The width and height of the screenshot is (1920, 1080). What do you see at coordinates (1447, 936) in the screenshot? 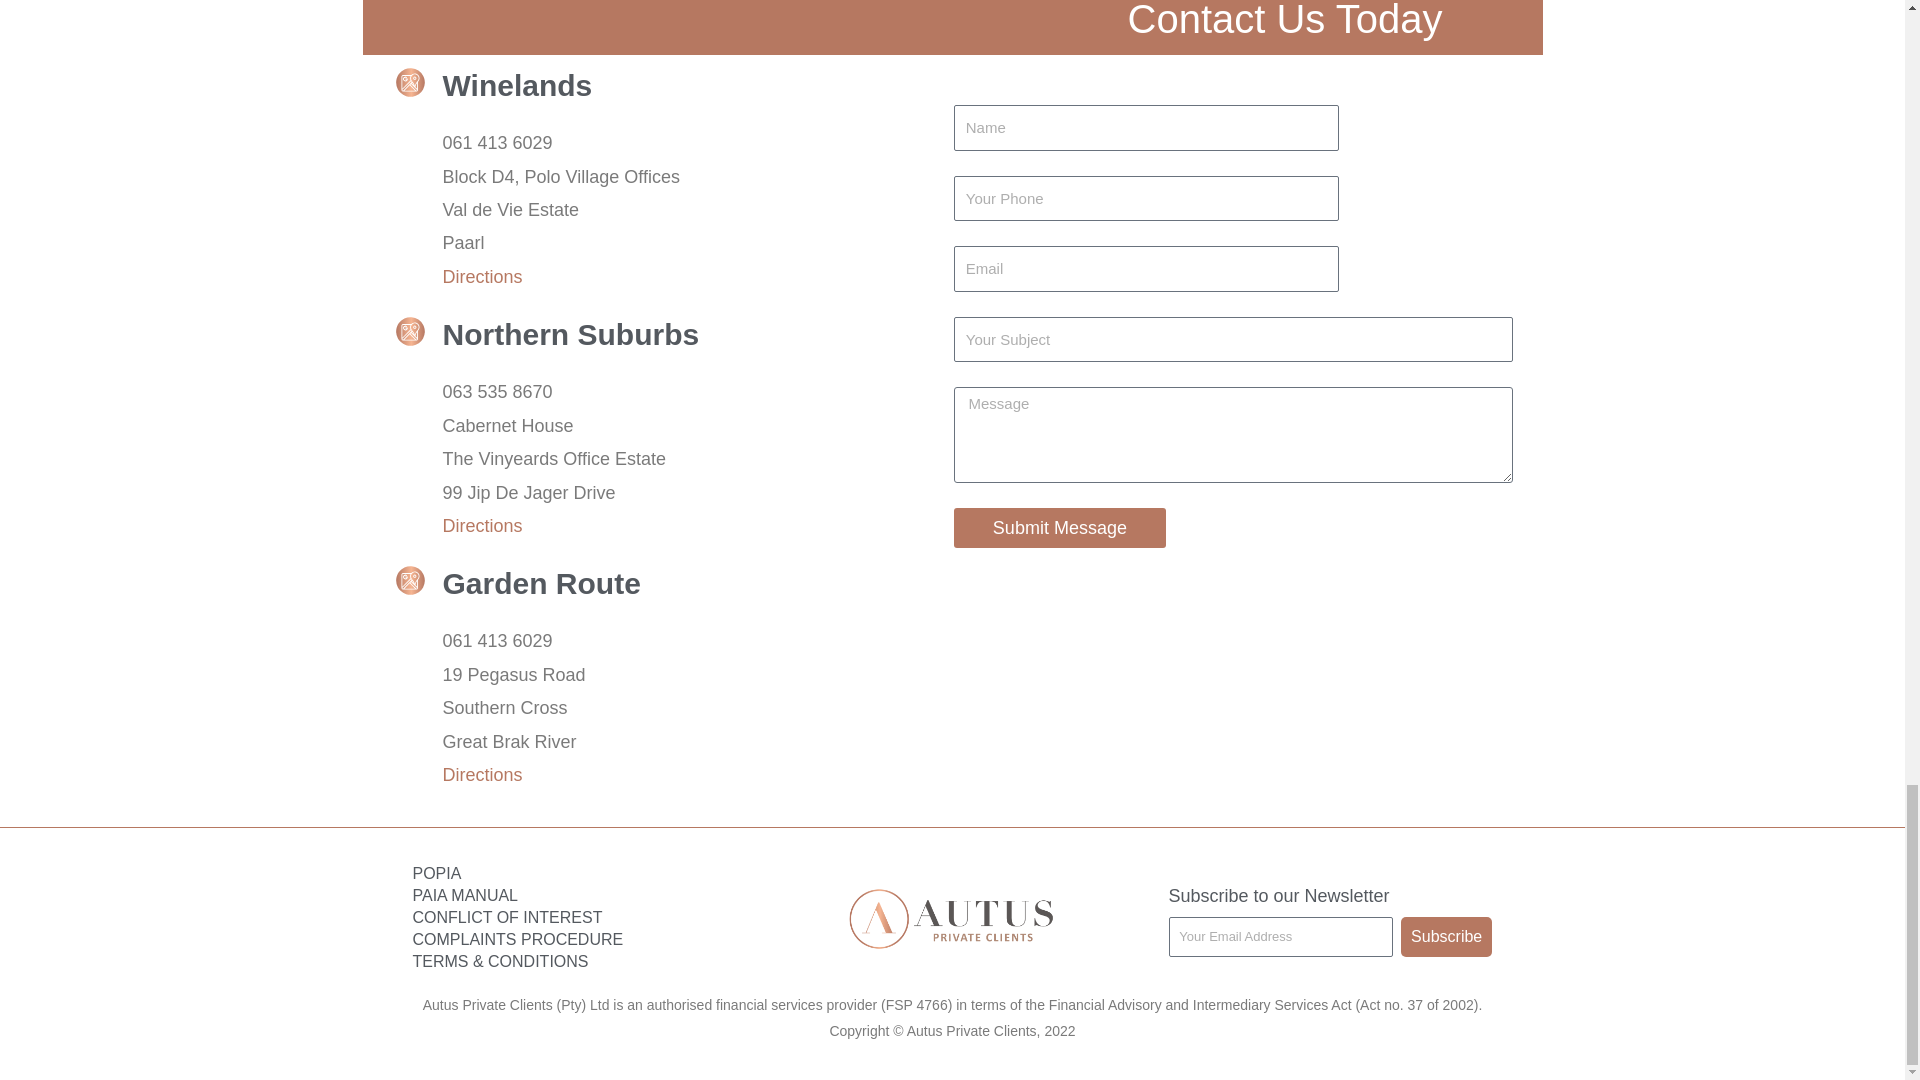
I see `Subscribe` at bounding box center [1447, 936].